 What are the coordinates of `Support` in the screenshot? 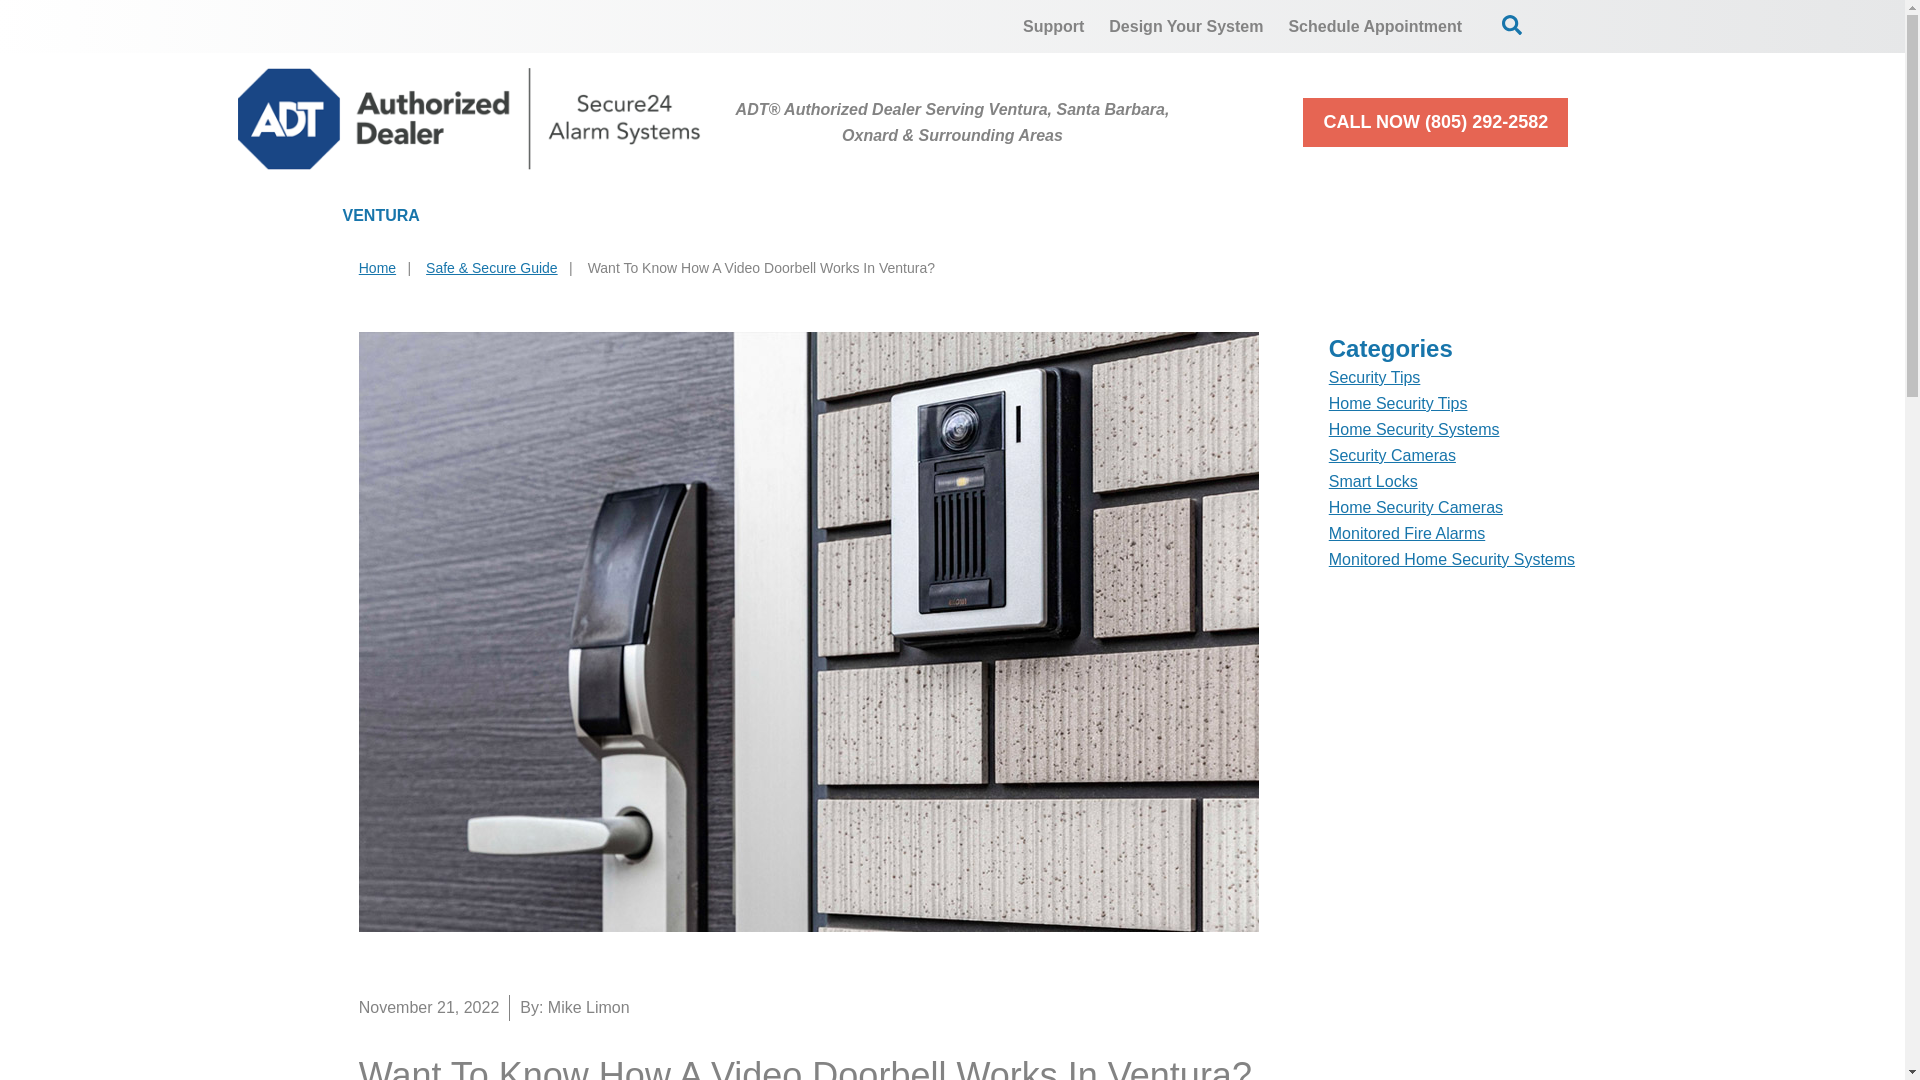 It's located at (1054, 26).